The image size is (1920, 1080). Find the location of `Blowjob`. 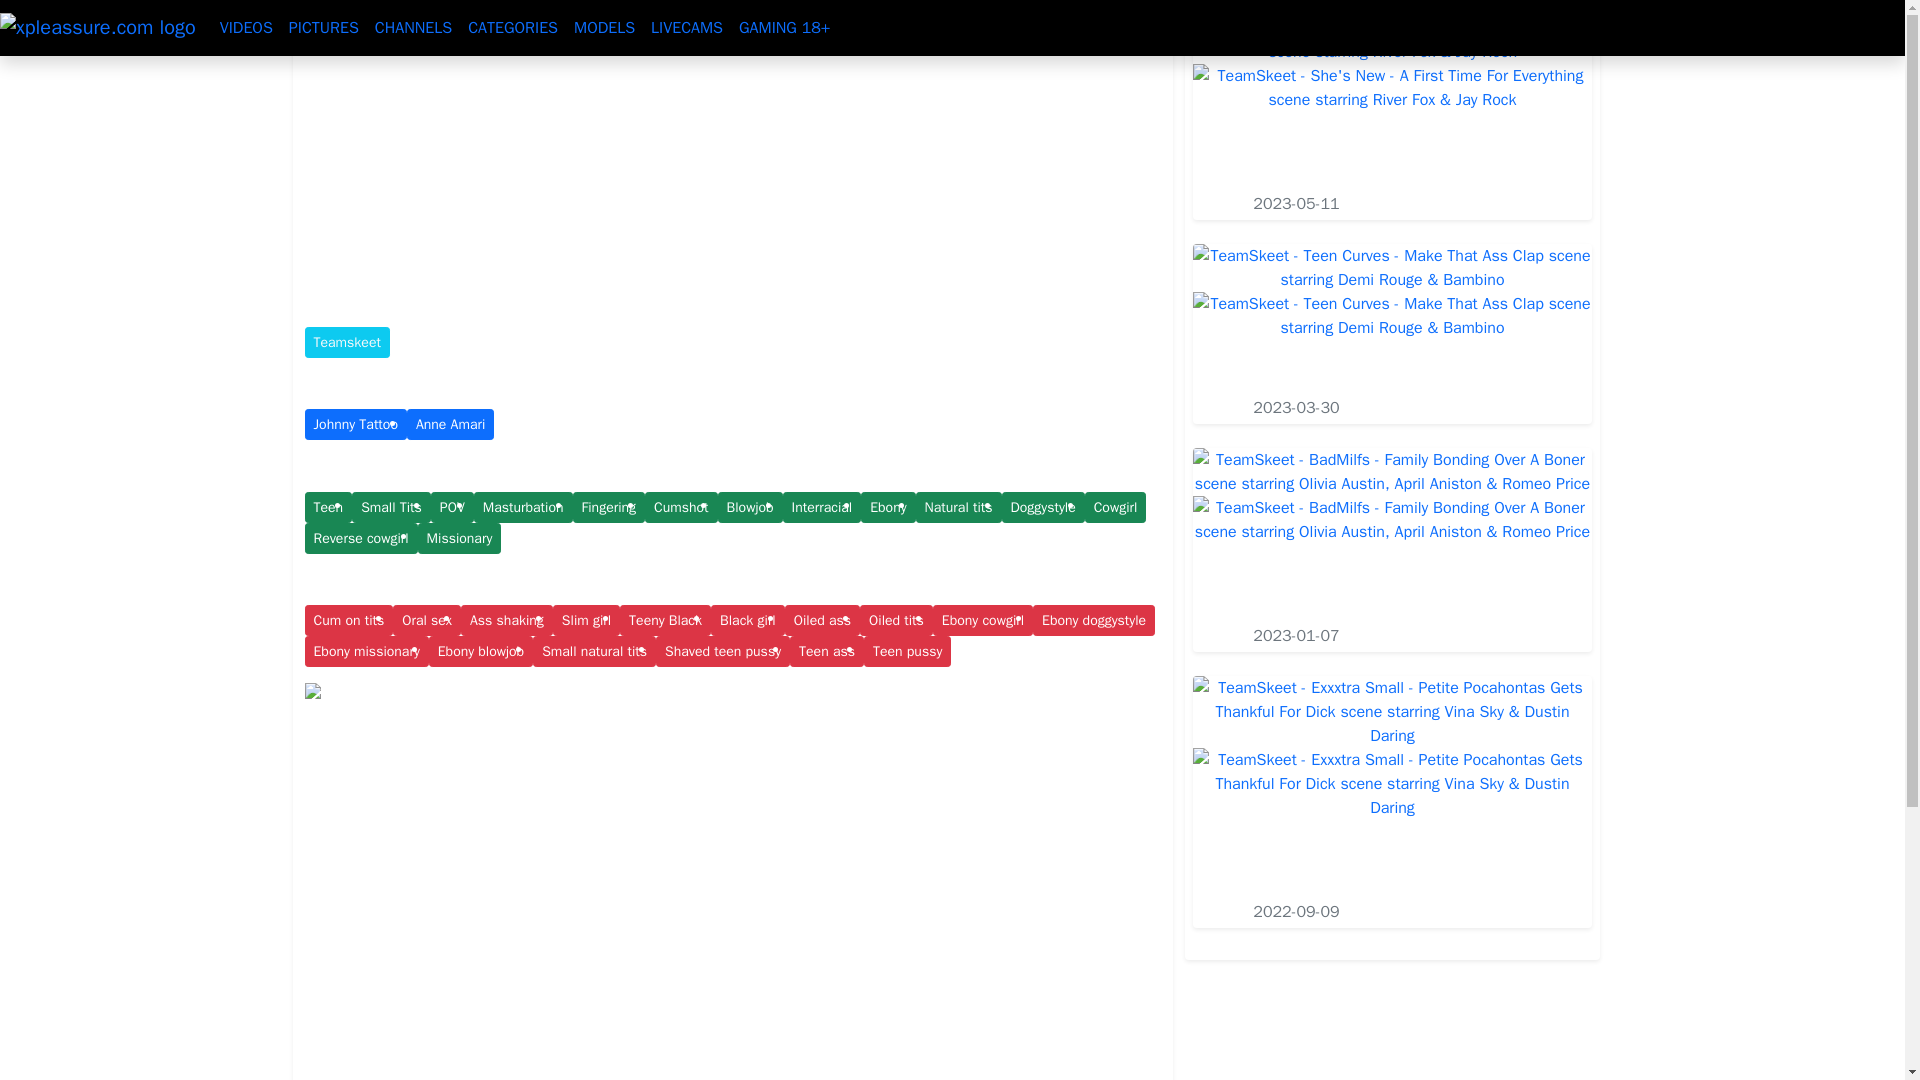

Blowjob is located at coordinates (750, 507).